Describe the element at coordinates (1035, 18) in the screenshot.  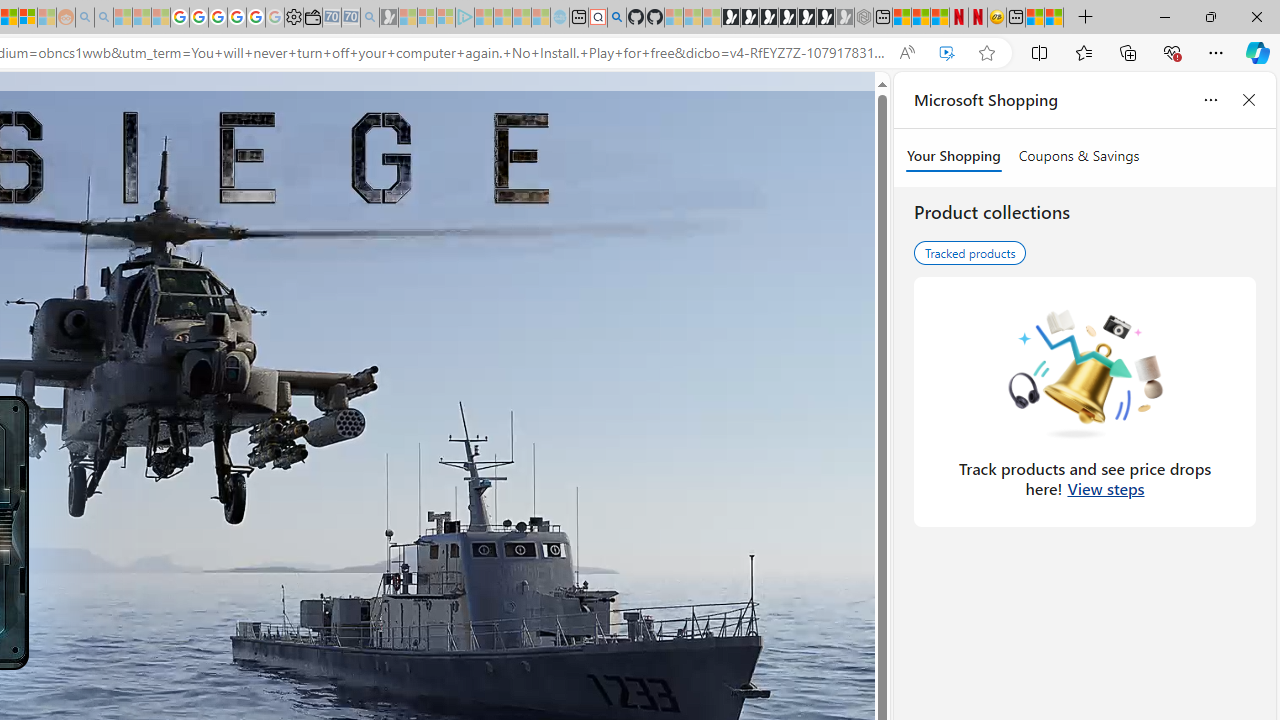
I see `Wildlife - MSN` at that location.